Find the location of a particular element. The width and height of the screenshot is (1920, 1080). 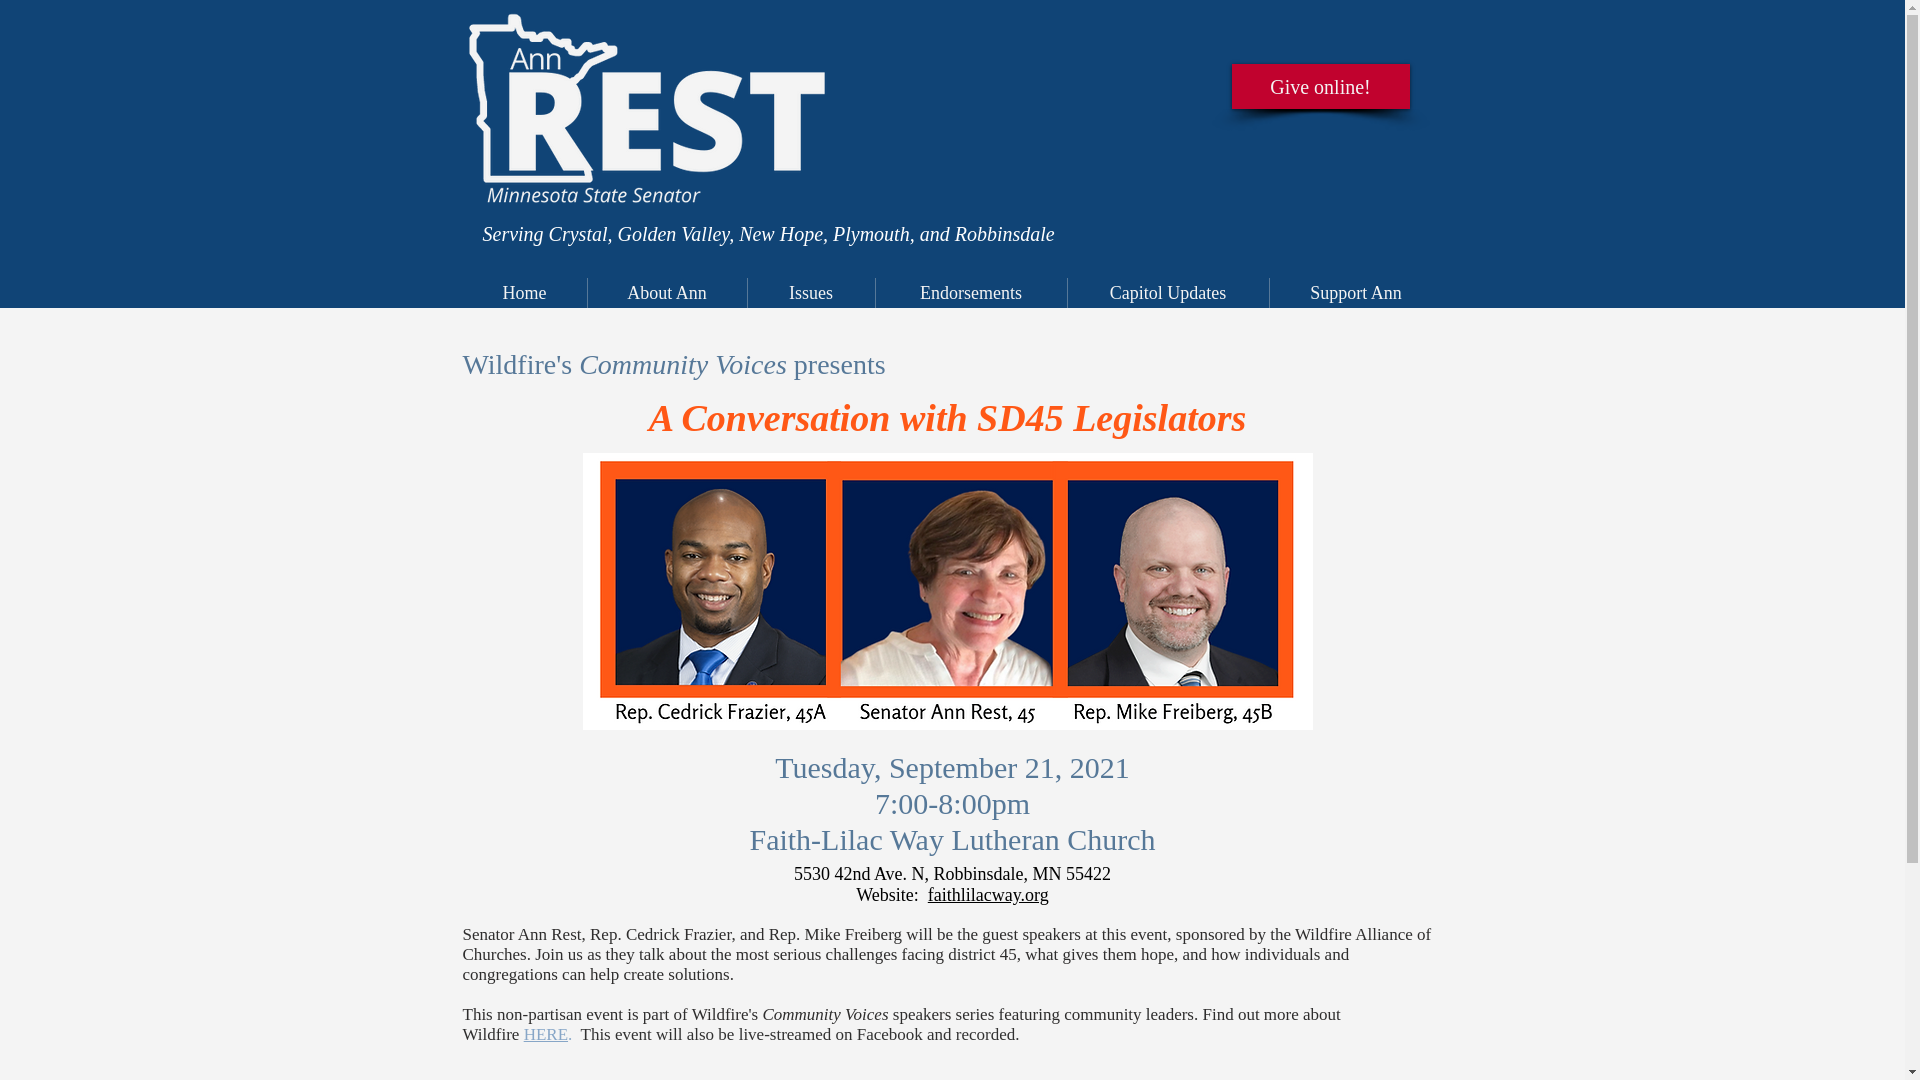

Support Ann is located at coordinates (1354, 292).